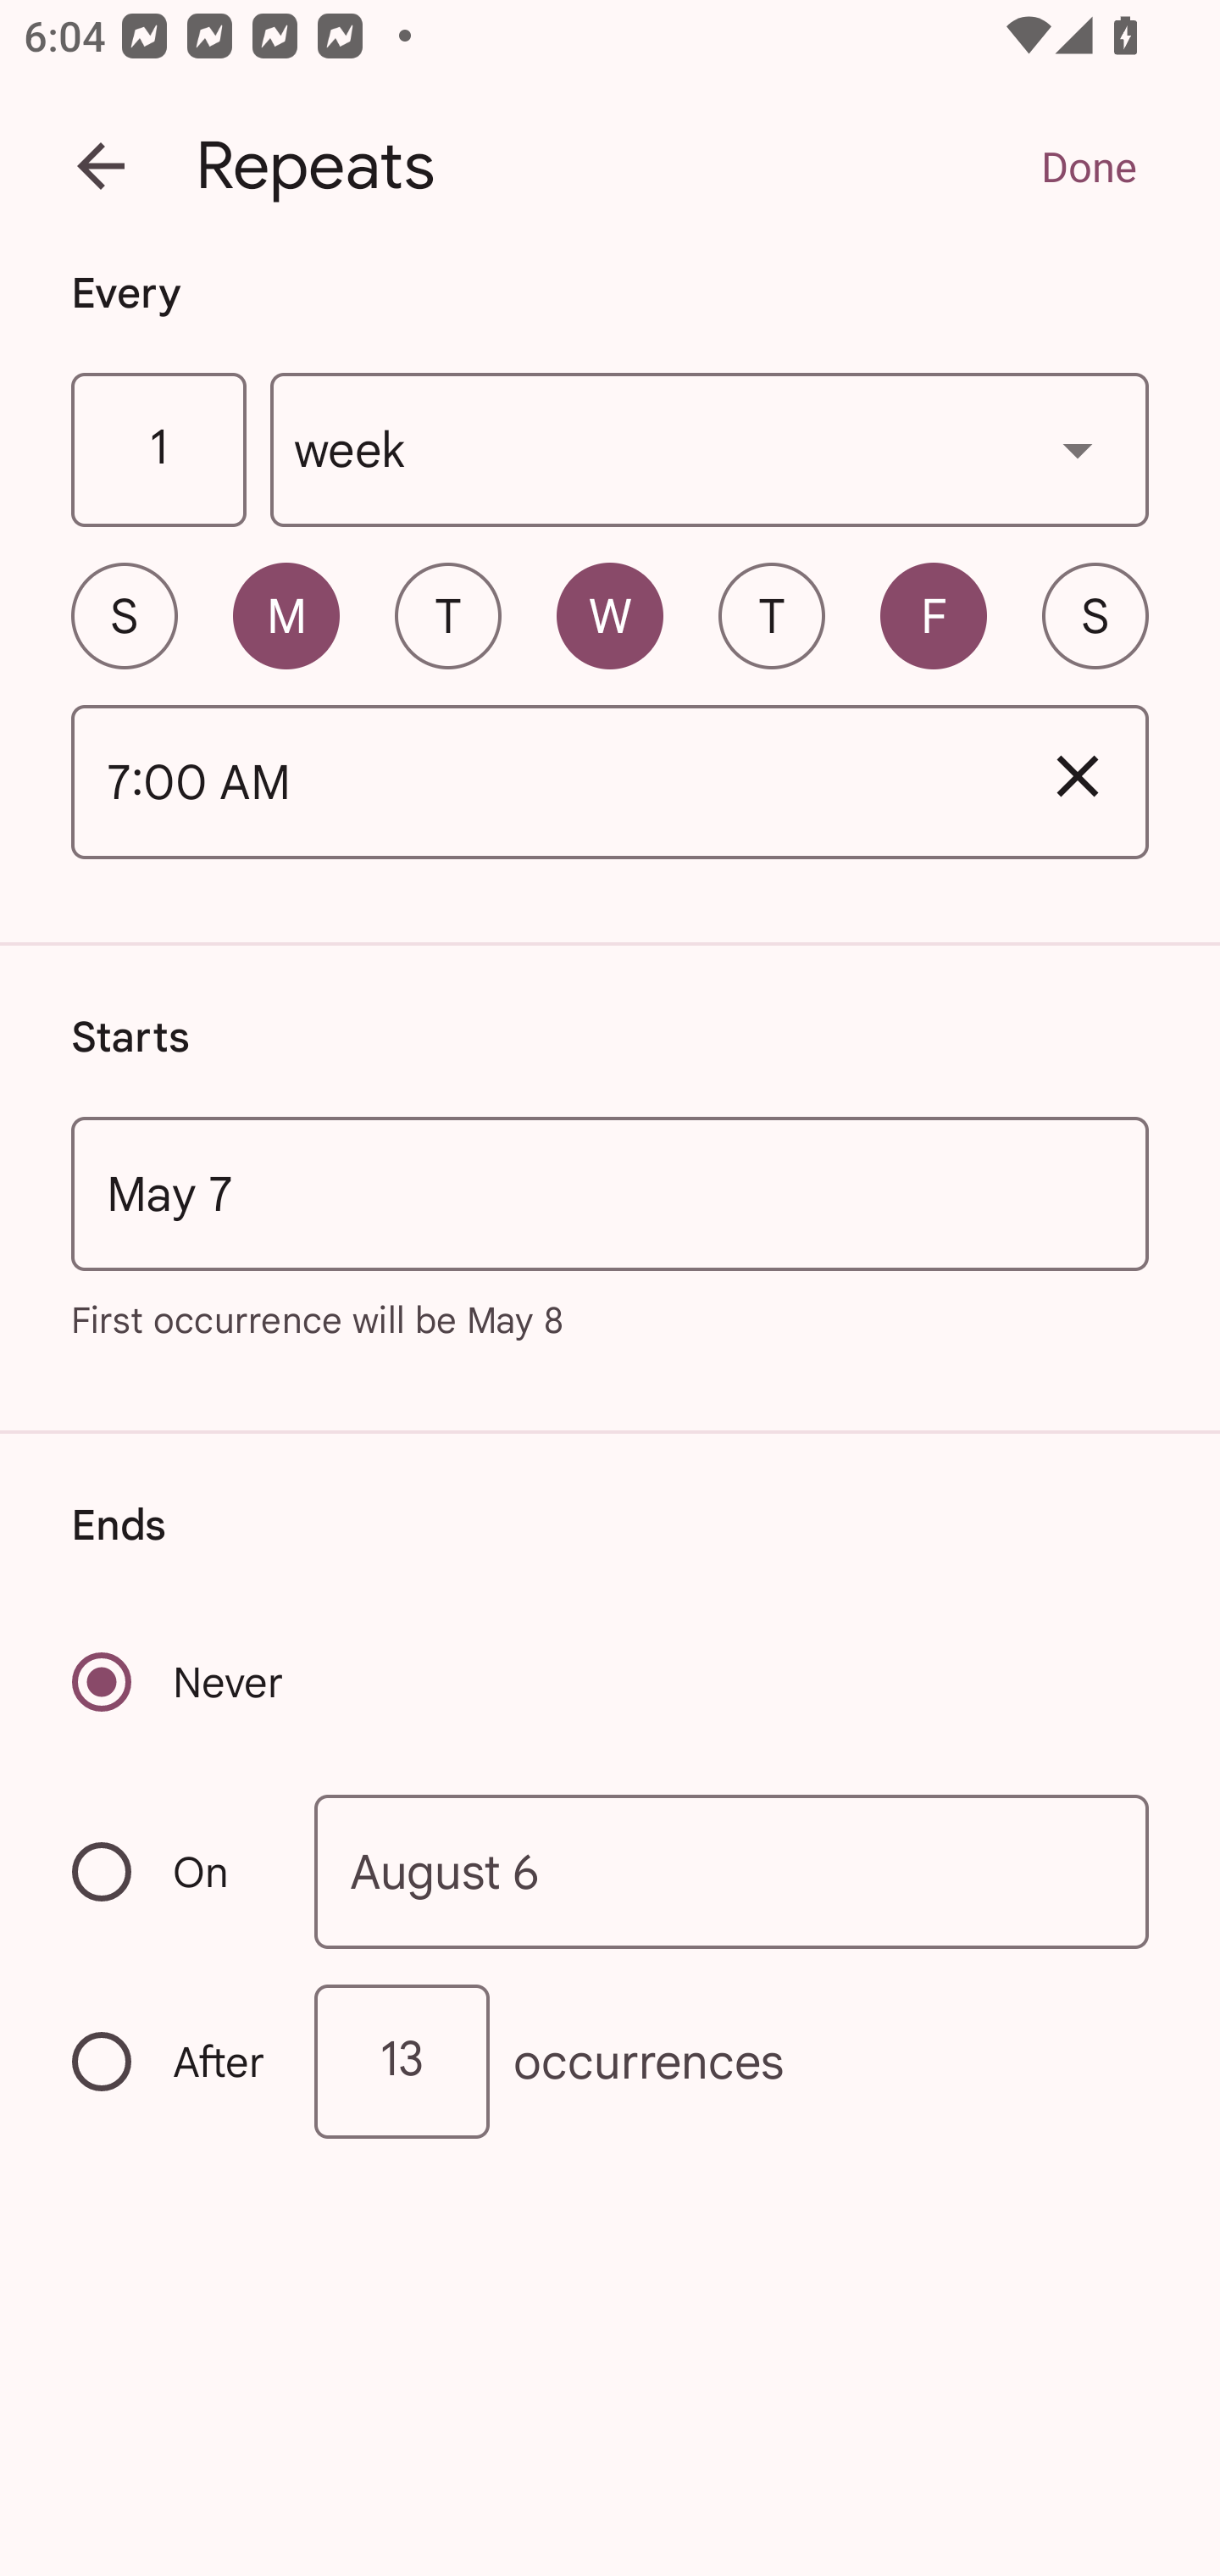  I want to click on Never Recurrence never ends, so click(180, 1681).